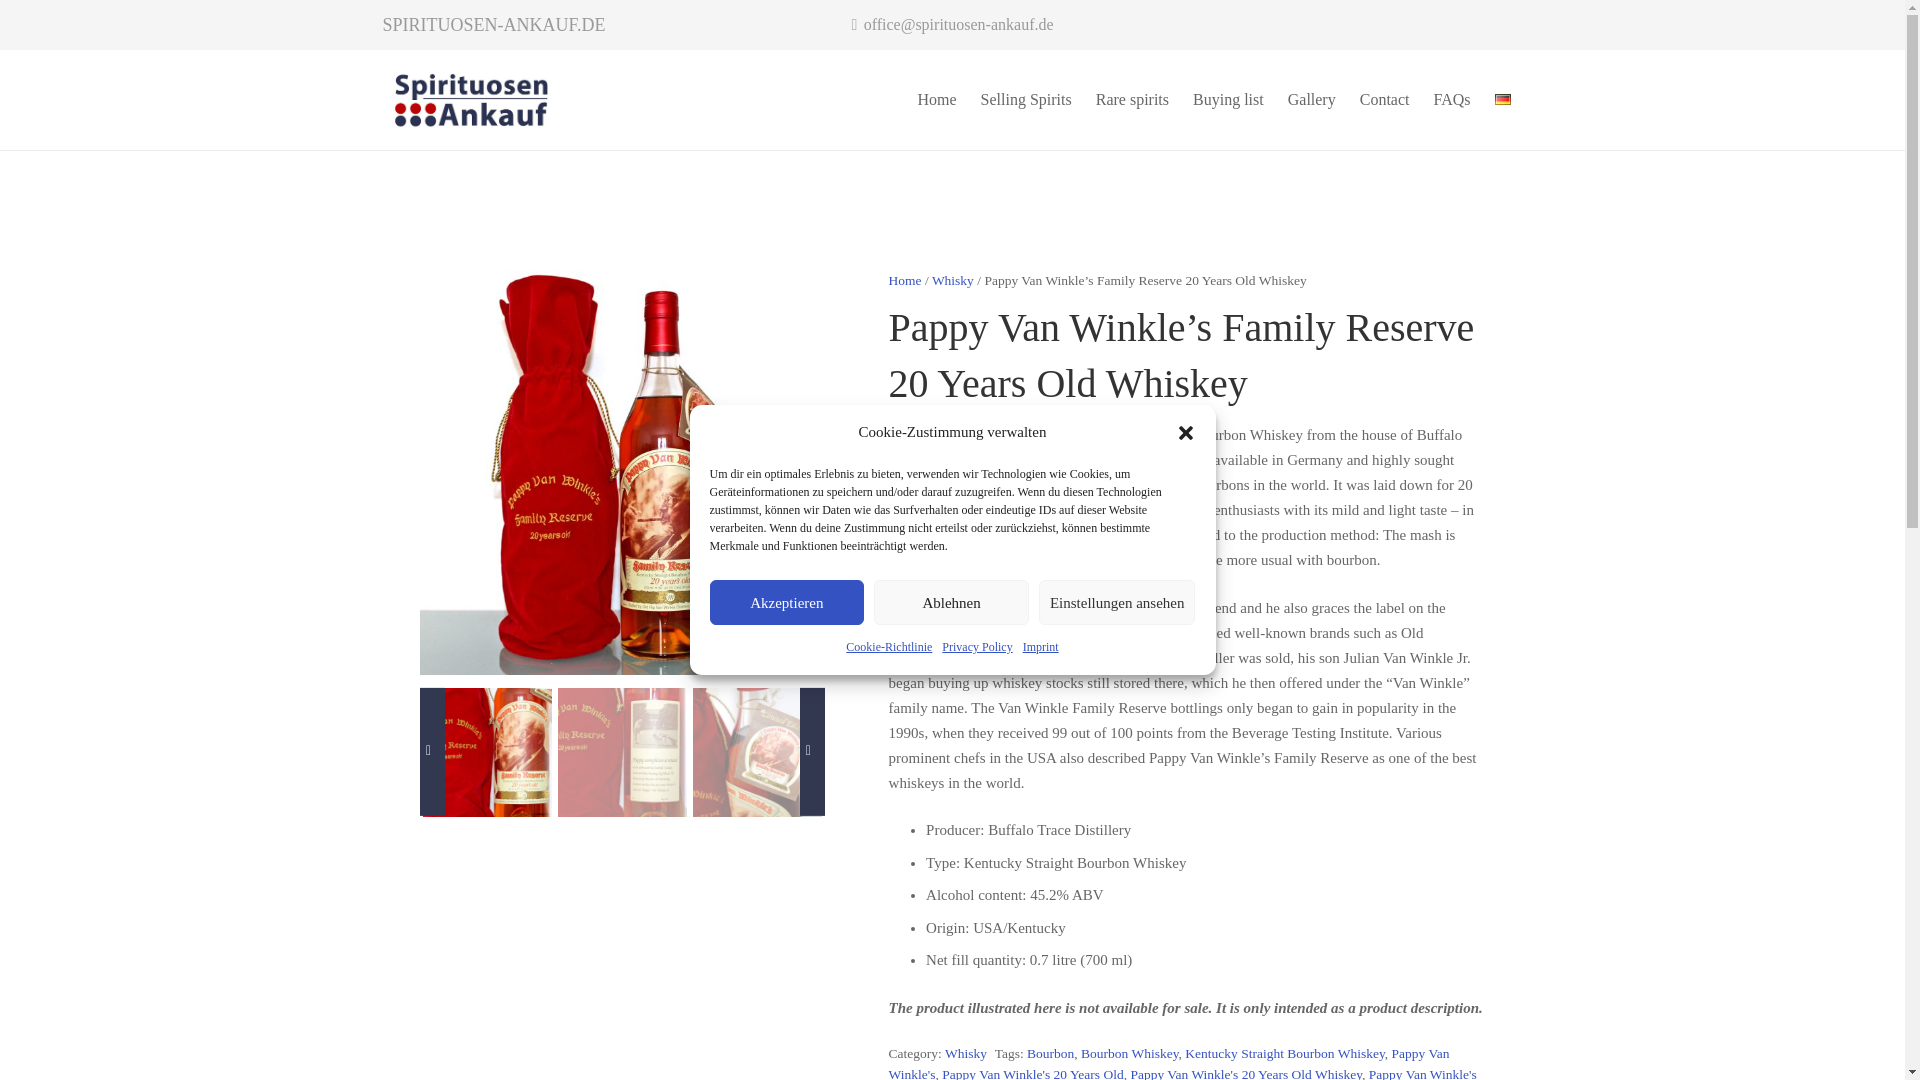 This screenshot has width=1920, height=1080. Describe the element at coordinates (1228, 100) in the screenshot. I see `Buying list` at that location.